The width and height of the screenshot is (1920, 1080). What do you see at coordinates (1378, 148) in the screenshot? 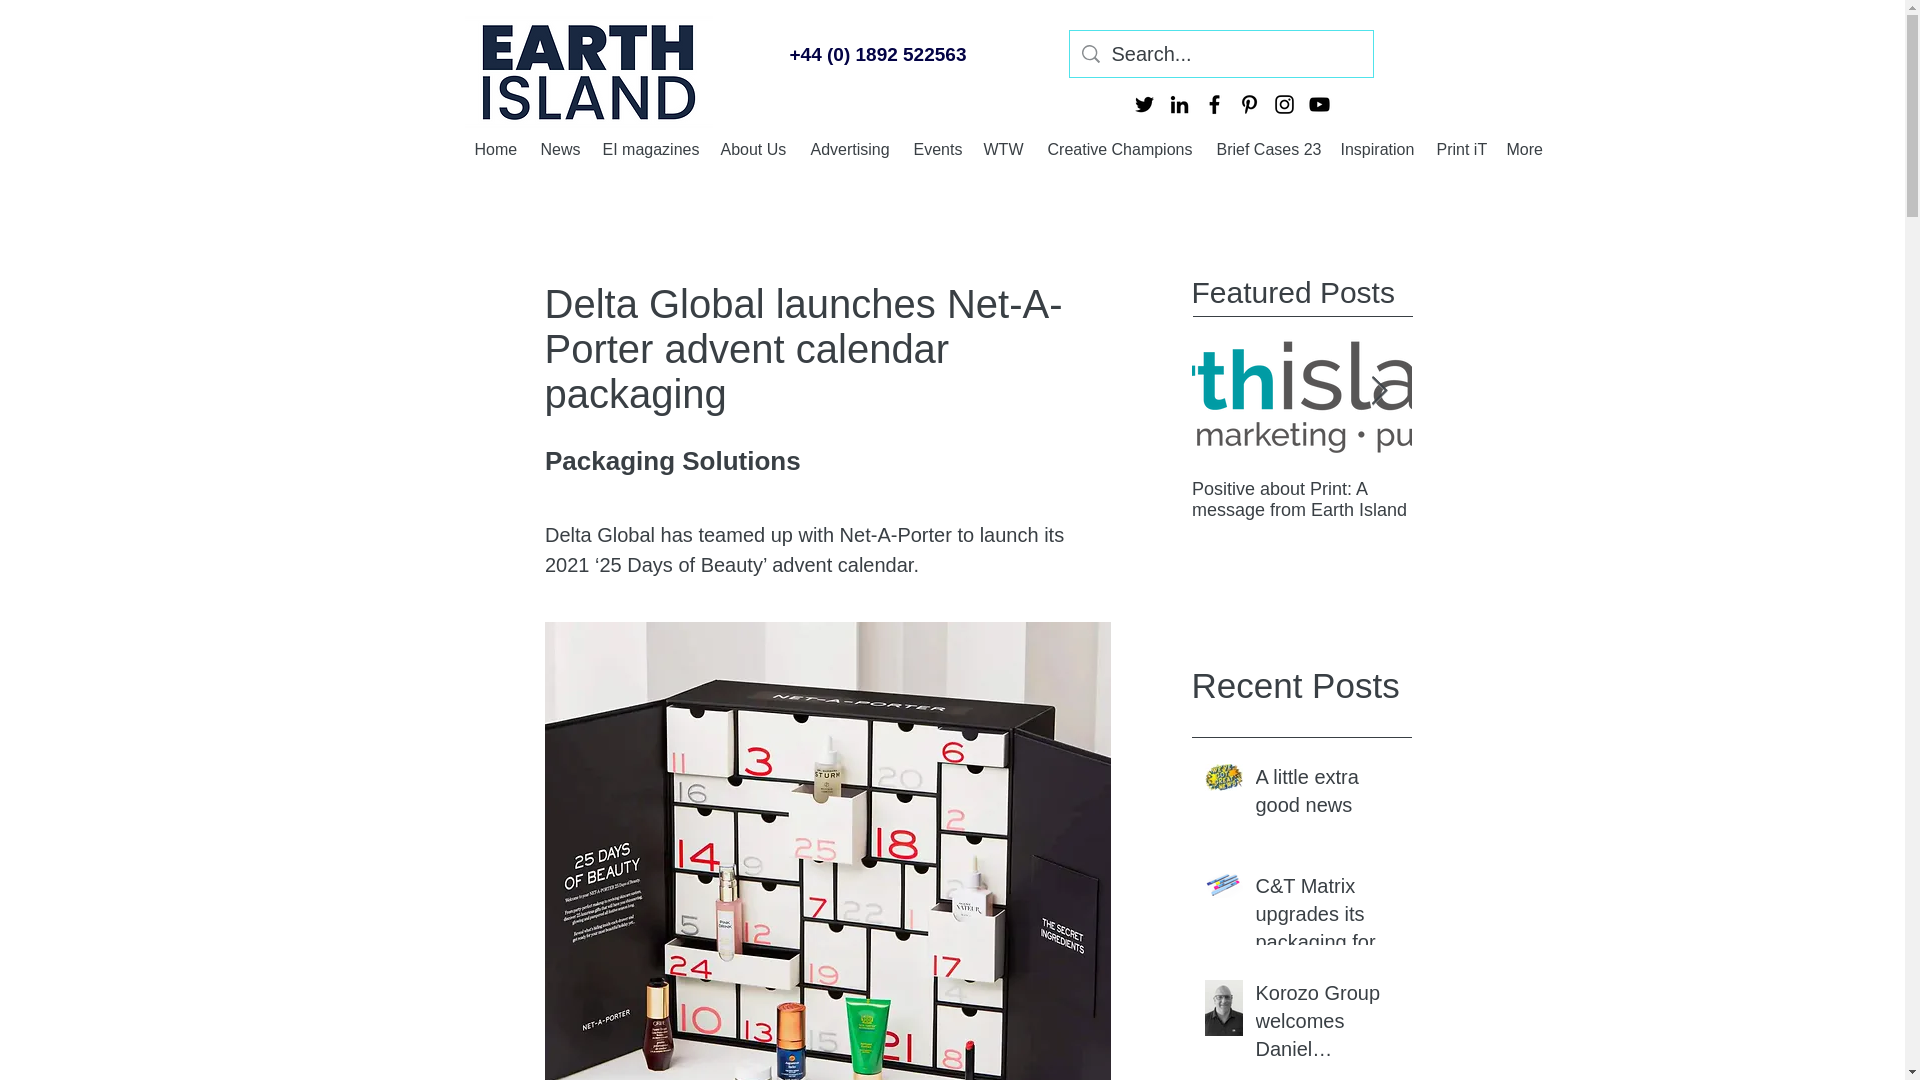
I see `Inspiration` at bounding box center [1378, 148].